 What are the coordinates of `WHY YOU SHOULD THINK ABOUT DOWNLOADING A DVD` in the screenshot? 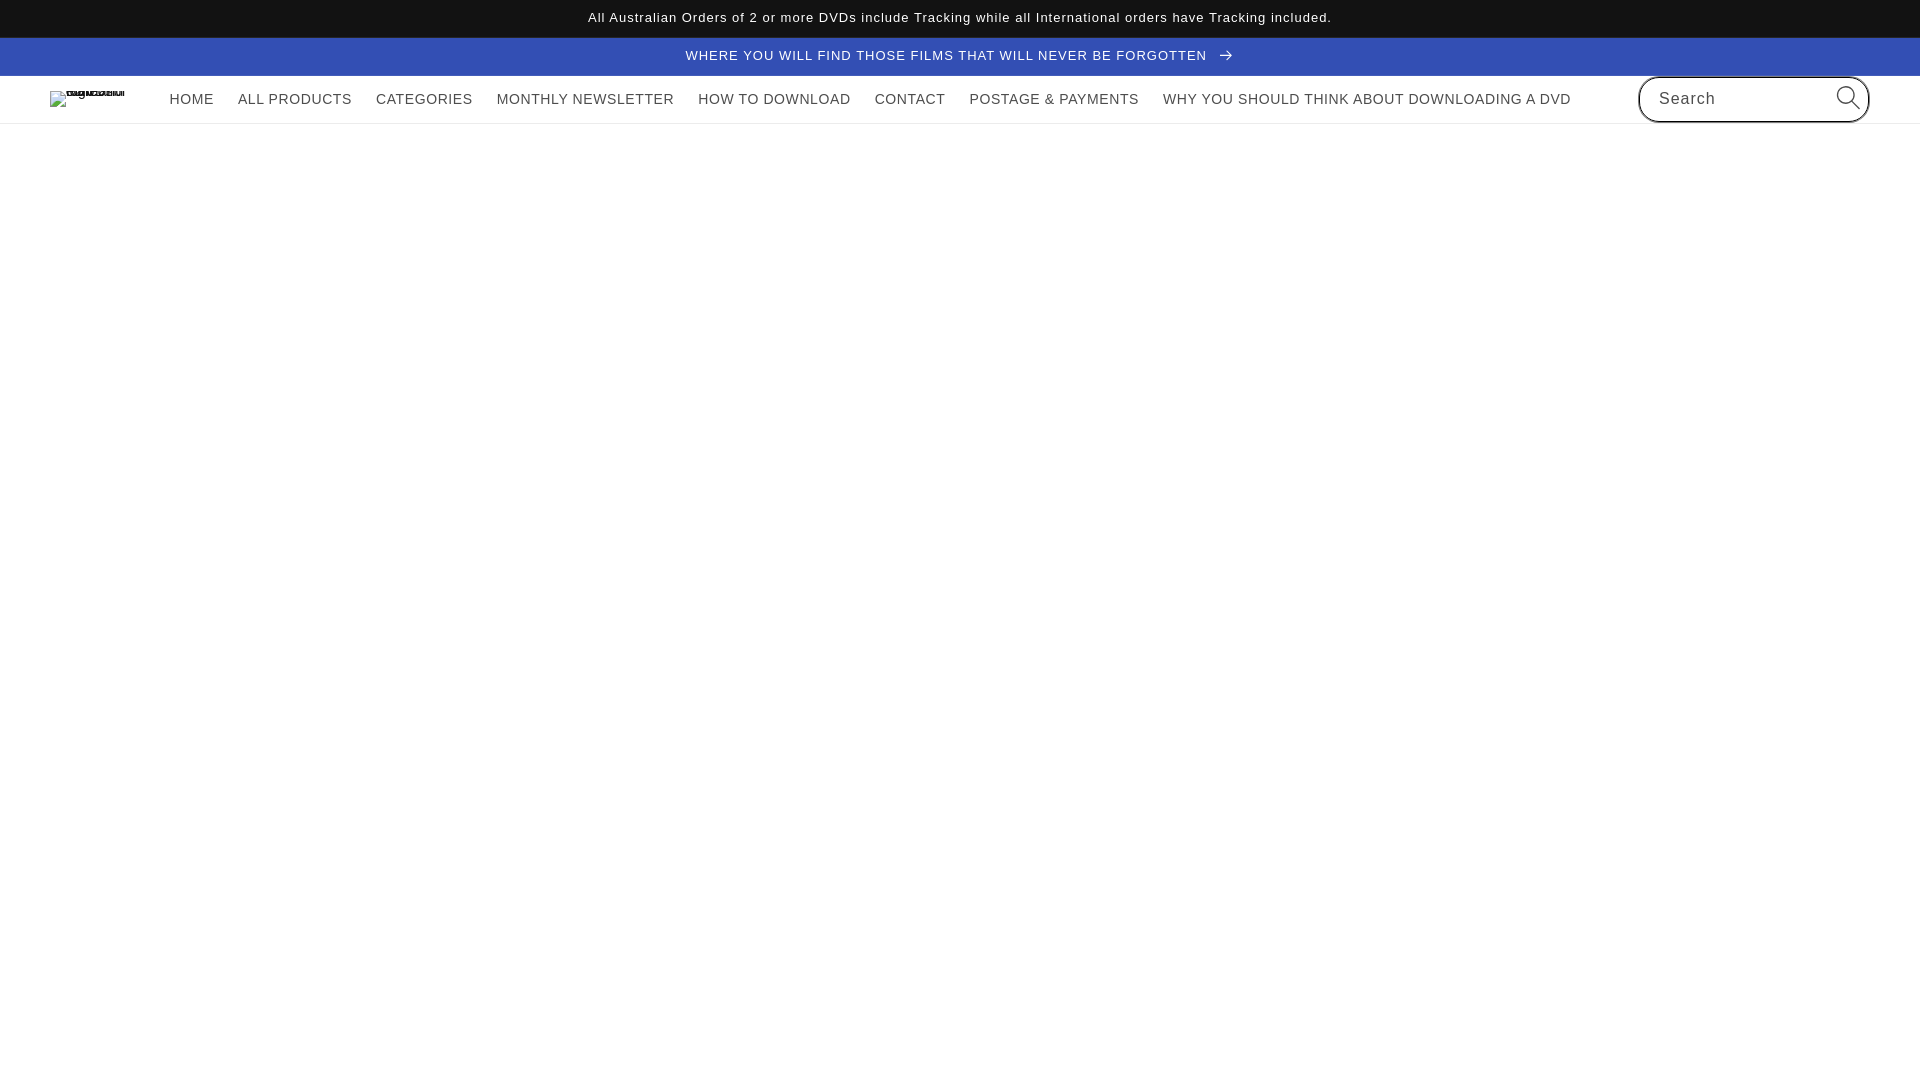 It's located at (1366, 98).